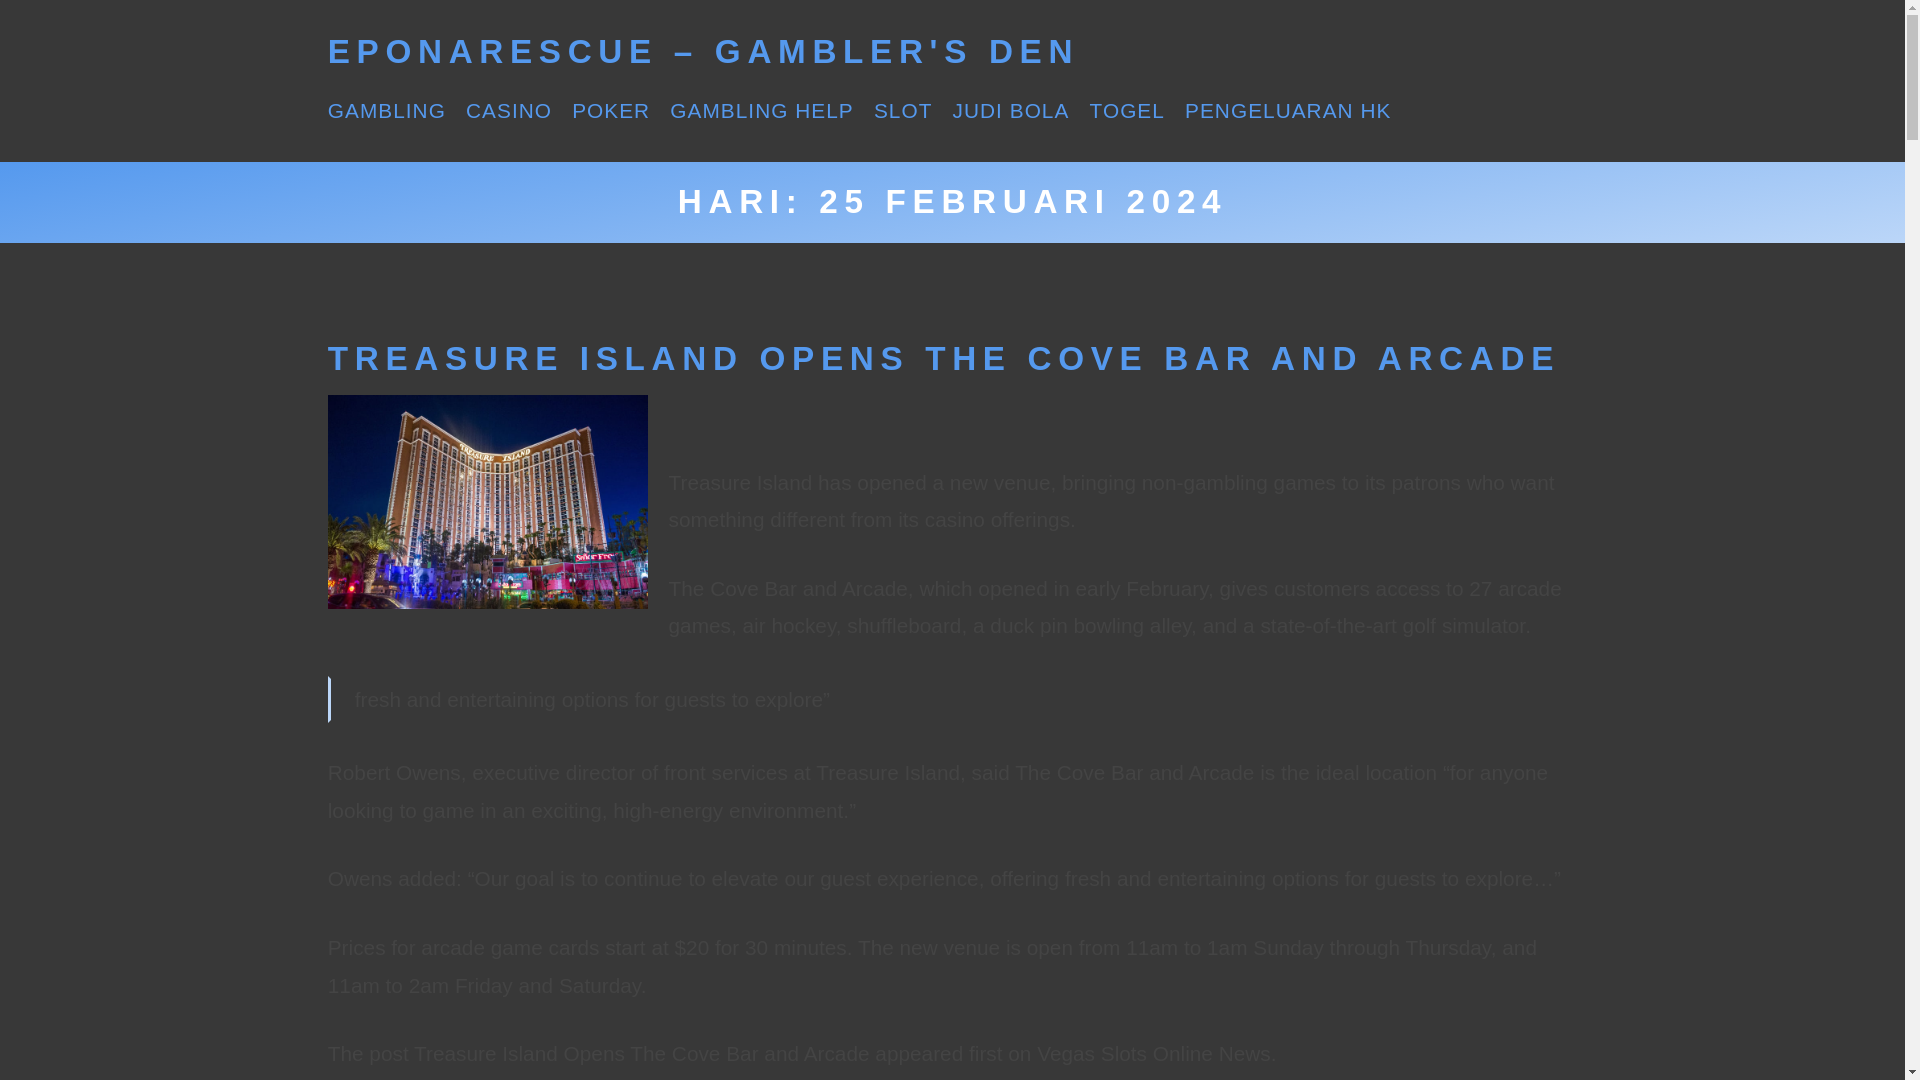 The image size is (1920, 1080). What do you see at coordinates (611, 110) in the screenshot?
I see `POKER` at bounding box center [611, 110].